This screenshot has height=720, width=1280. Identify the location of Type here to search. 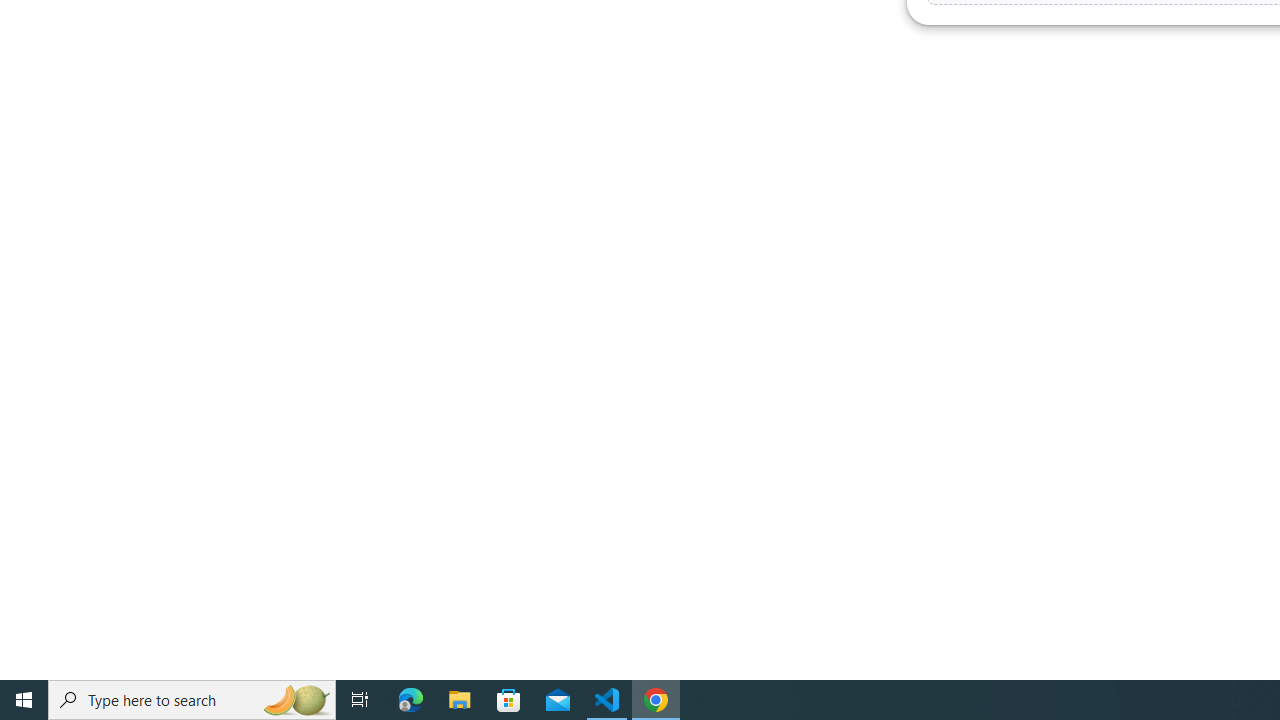
(192, 700).